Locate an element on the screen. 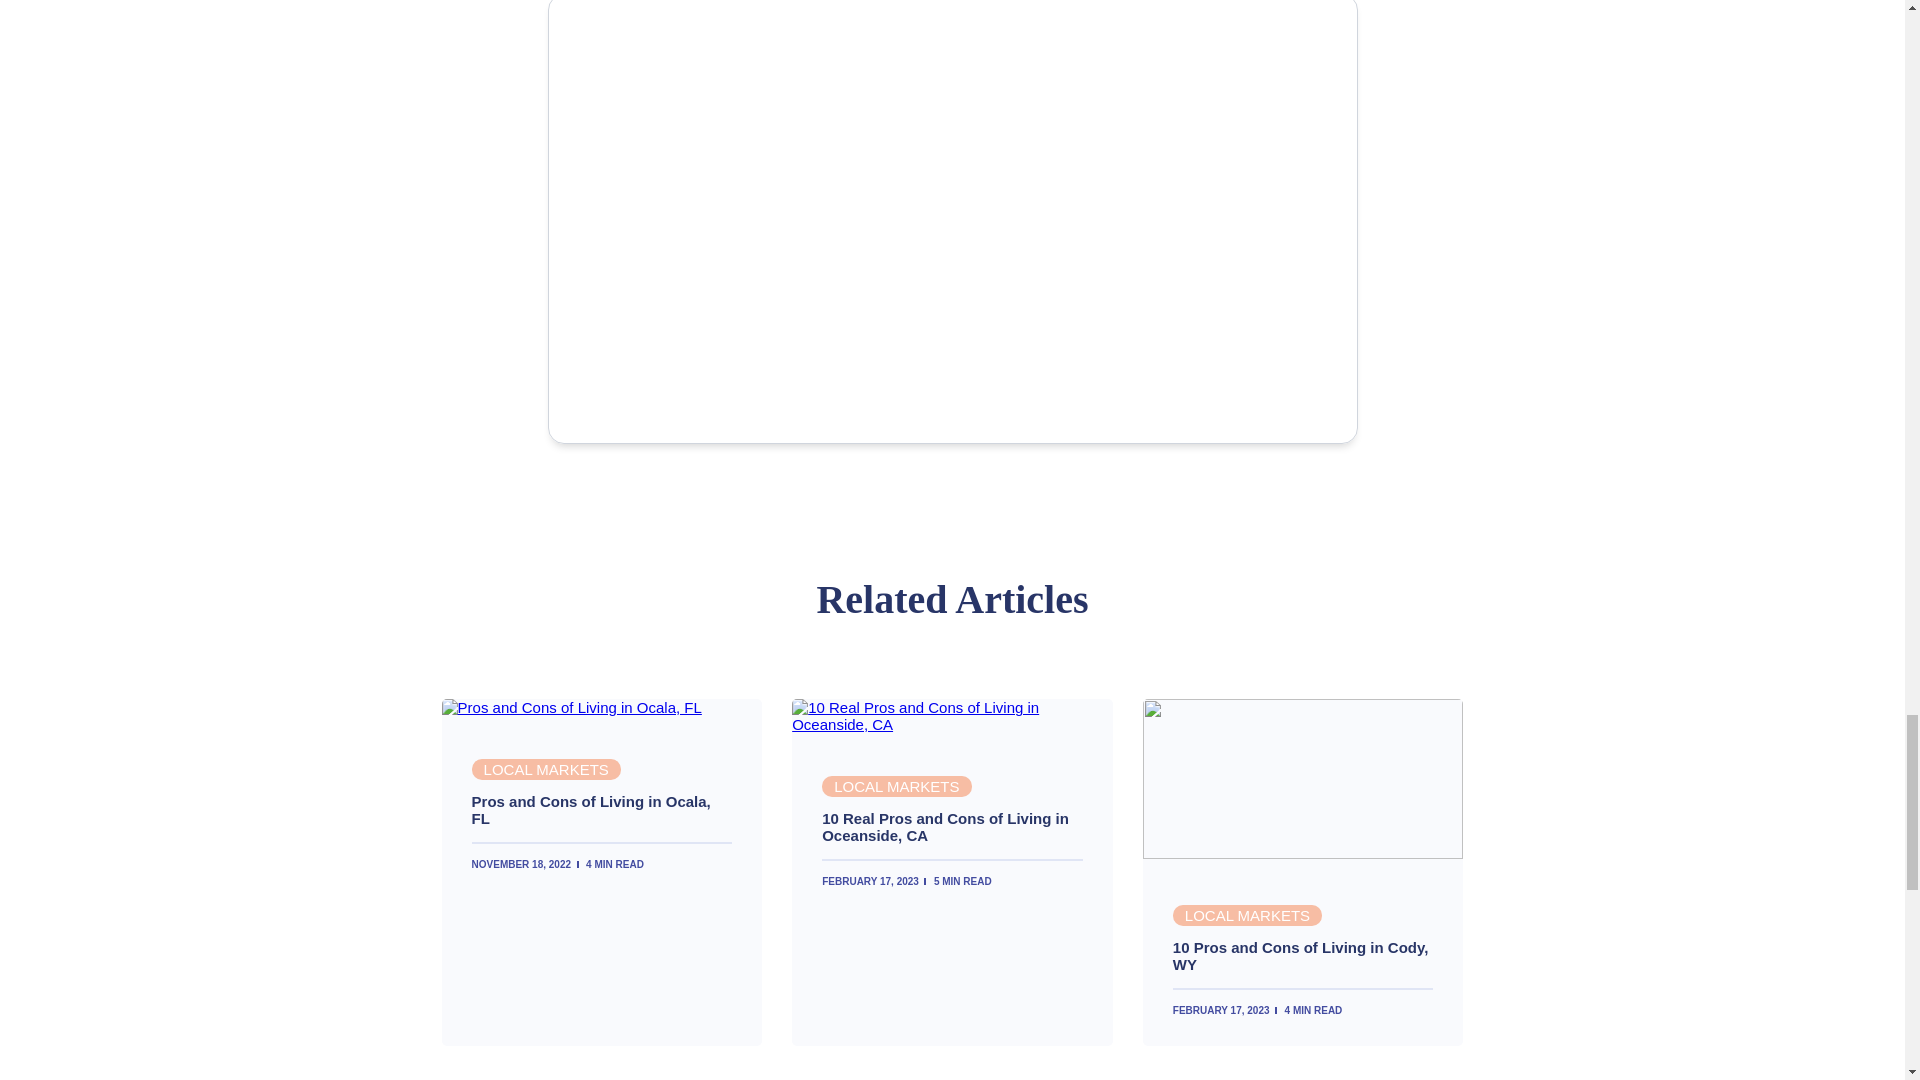 This screenshot has height=1080, width=1920. Pros and Cons of Living in Ocala, FL is located at coordinates (602, 810).